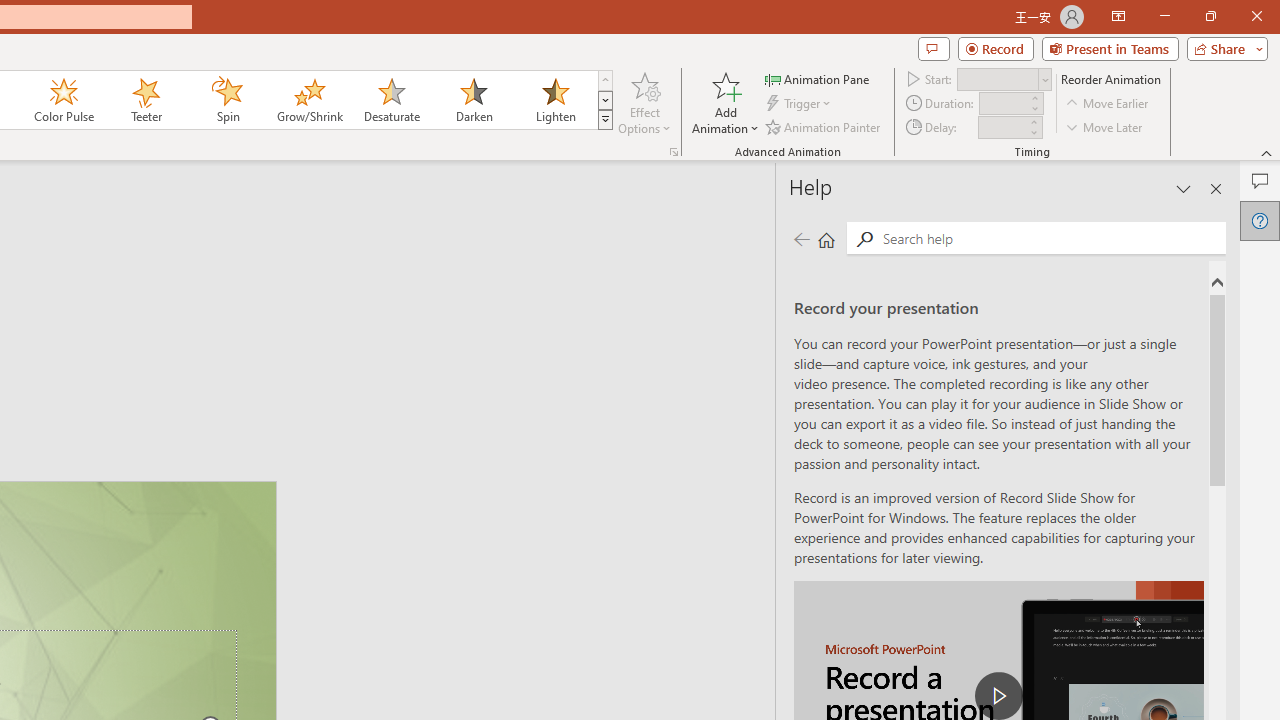 The image size is (1280, 720). I want to click on Color Pulse, so click(64, 100).